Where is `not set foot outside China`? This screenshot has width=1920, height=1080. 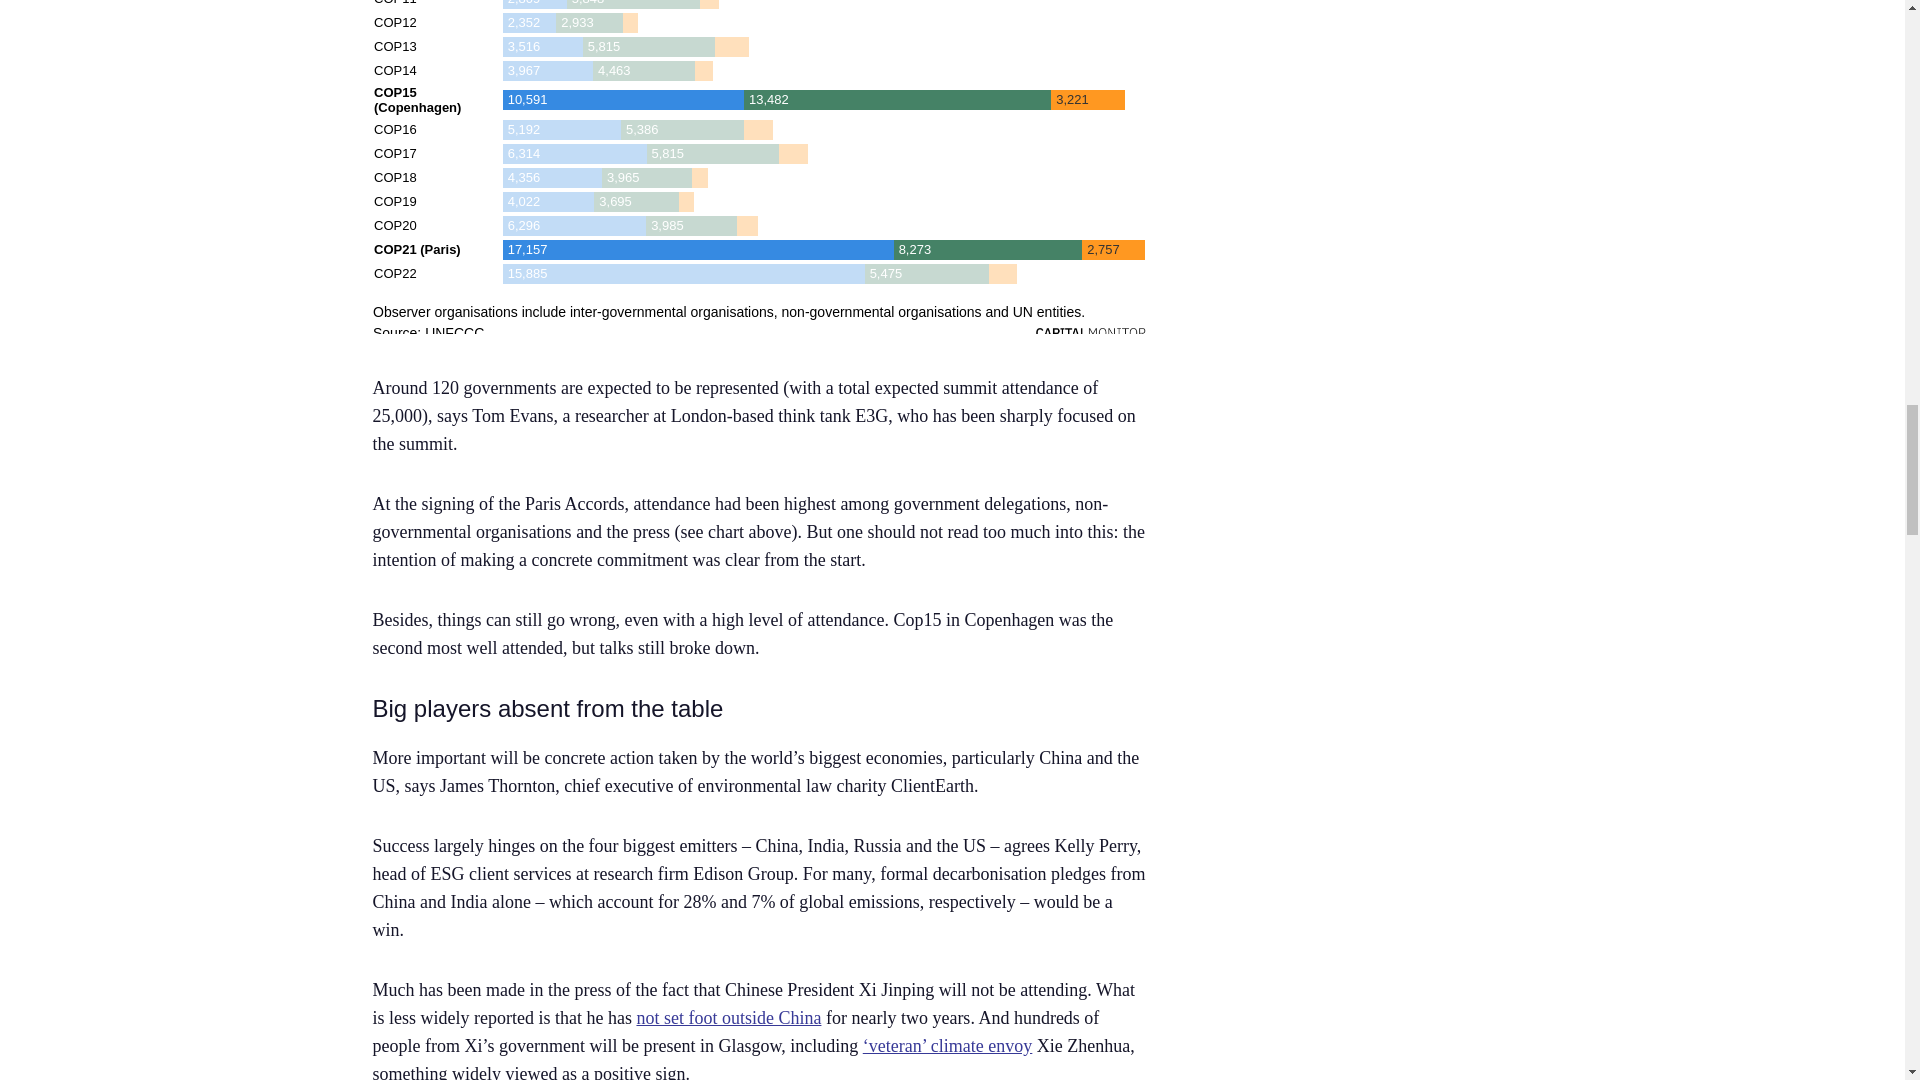 not set foot outside China is located at coordinates (728, 1018).